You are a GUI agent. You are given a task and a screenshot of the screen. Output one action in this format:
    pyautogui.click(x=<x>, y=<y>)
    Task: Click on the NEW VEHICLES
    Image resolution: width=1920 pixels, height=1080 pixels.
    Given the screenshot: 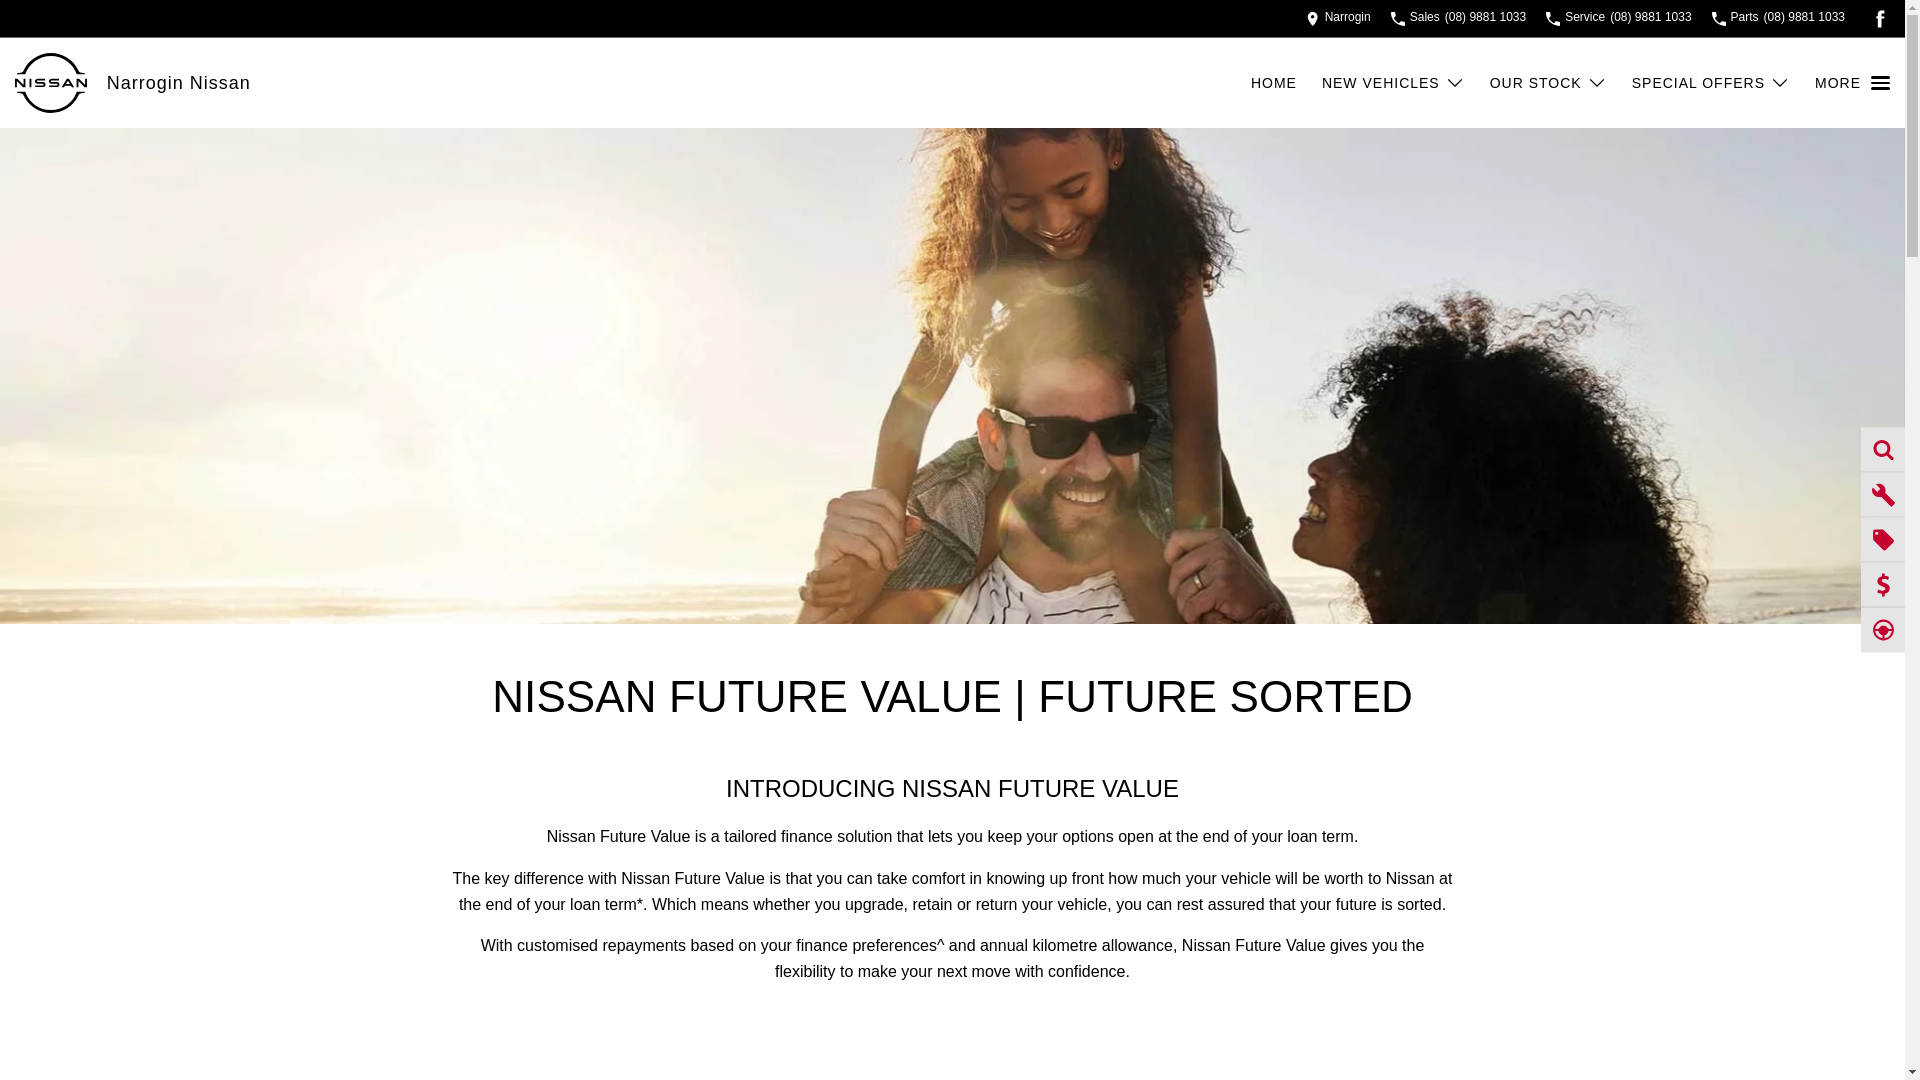 What is the action you would take?
    pyautogui.click(x=1393, y=82)
    